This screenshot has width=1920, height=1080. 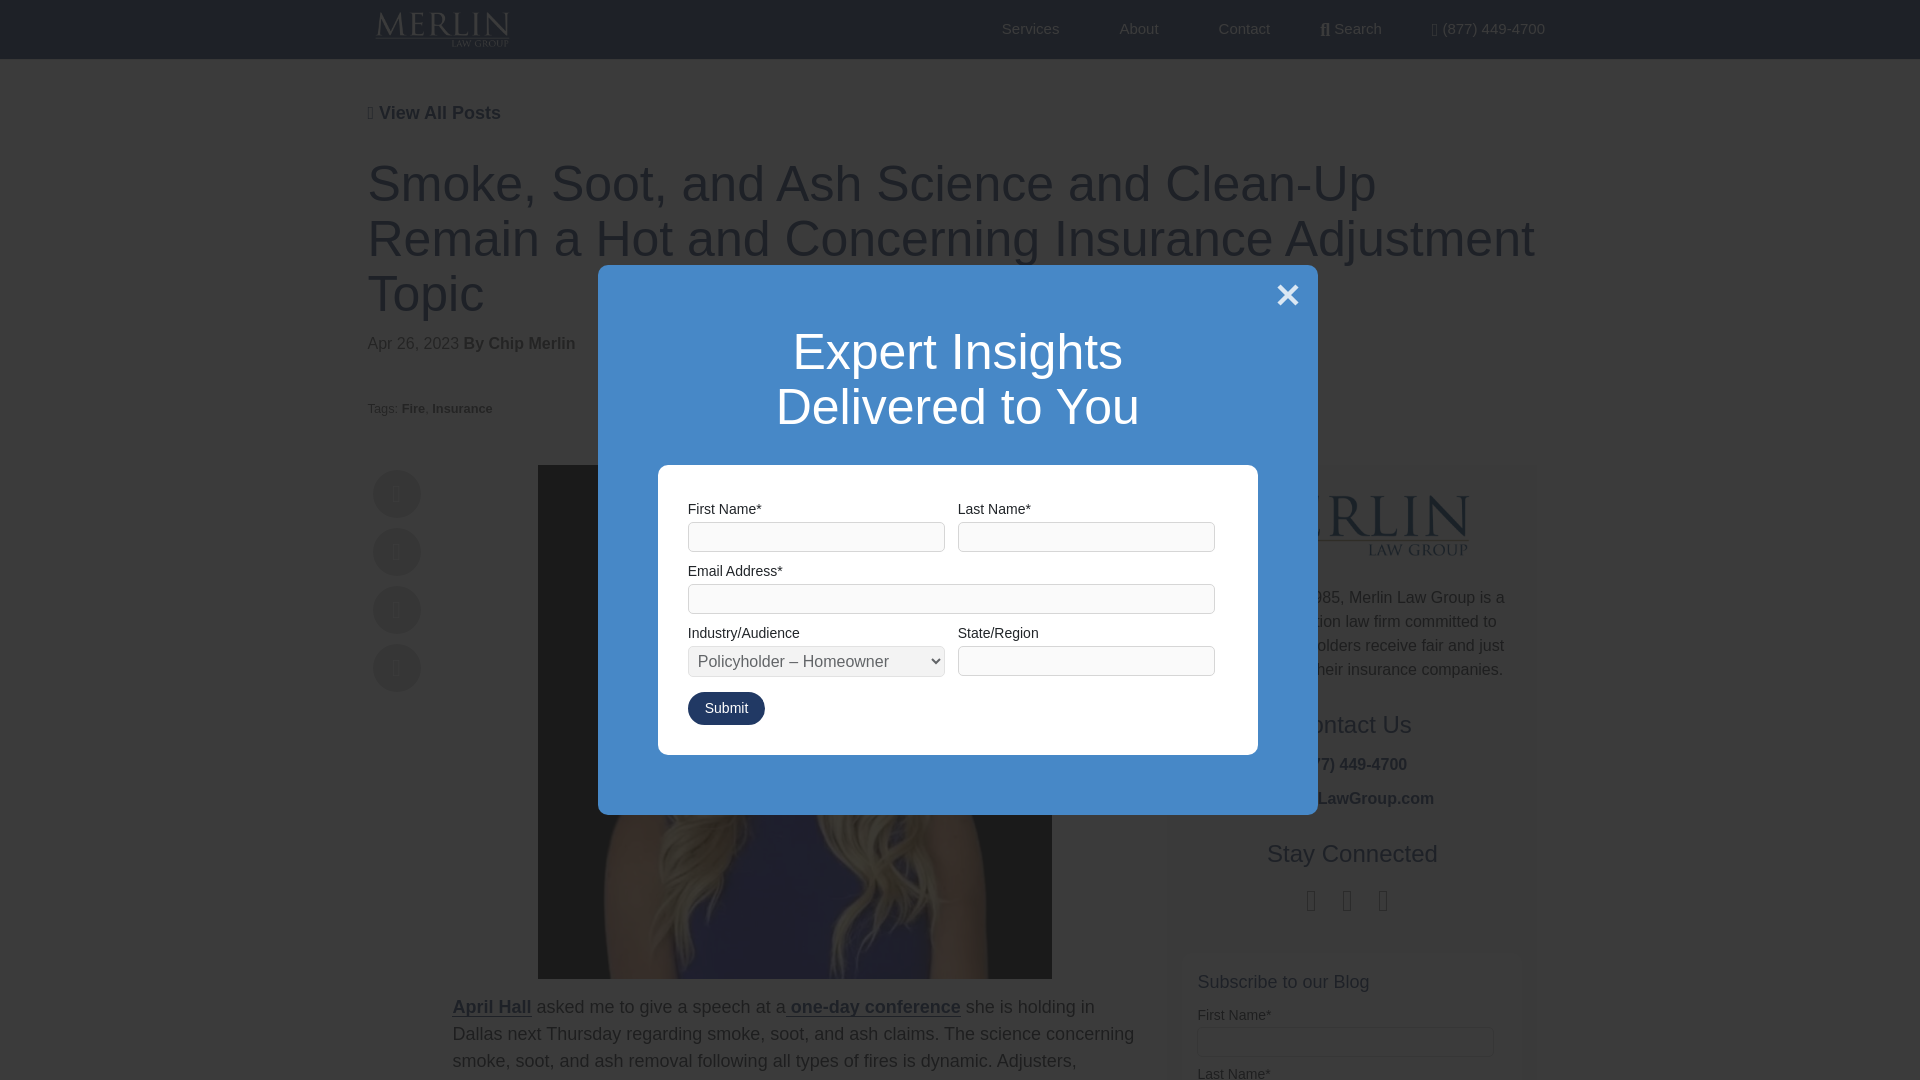 I want to click on About, so click(x=1138, y=28).